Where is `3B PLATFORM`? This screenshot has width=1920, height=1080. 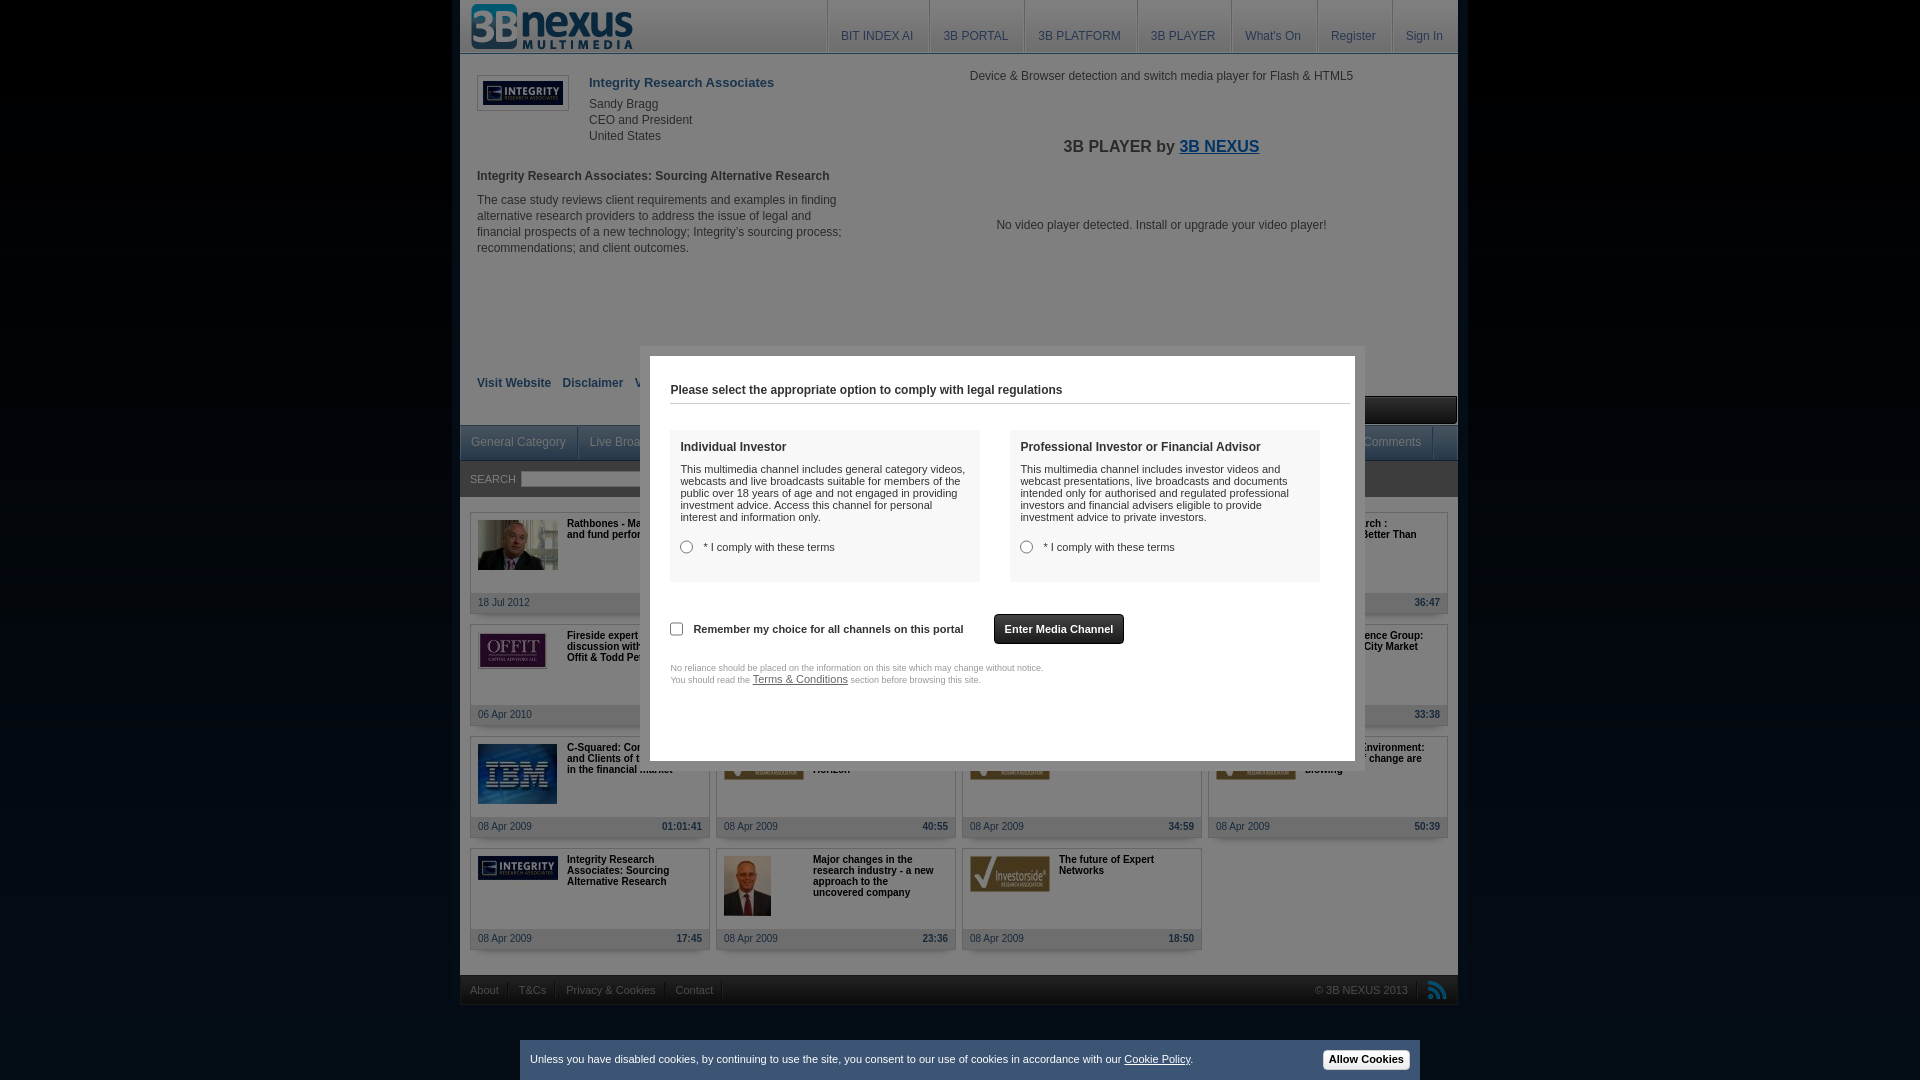 3B PLATFORM is located at coordinates (1079, 28).